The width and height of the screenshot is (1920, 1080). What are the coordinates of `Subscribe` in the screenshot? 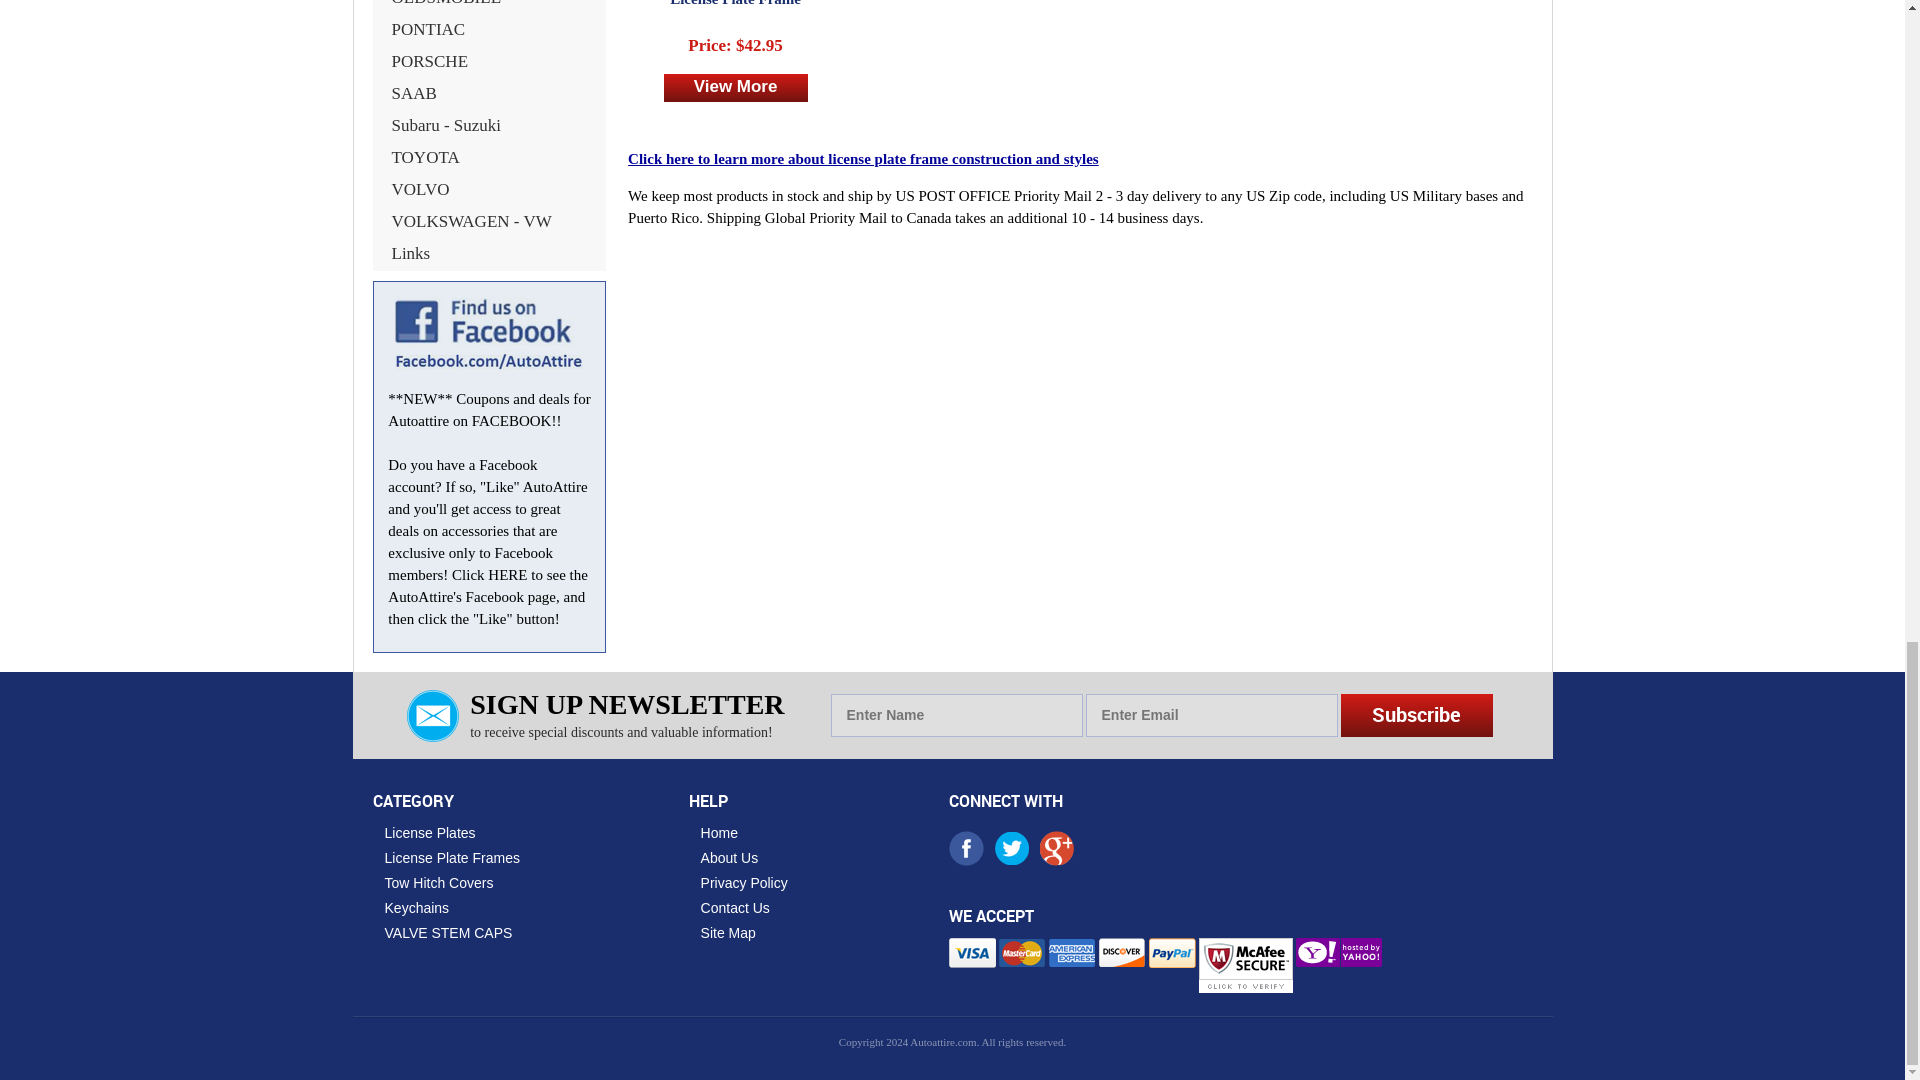 It's located at (1416, 715).